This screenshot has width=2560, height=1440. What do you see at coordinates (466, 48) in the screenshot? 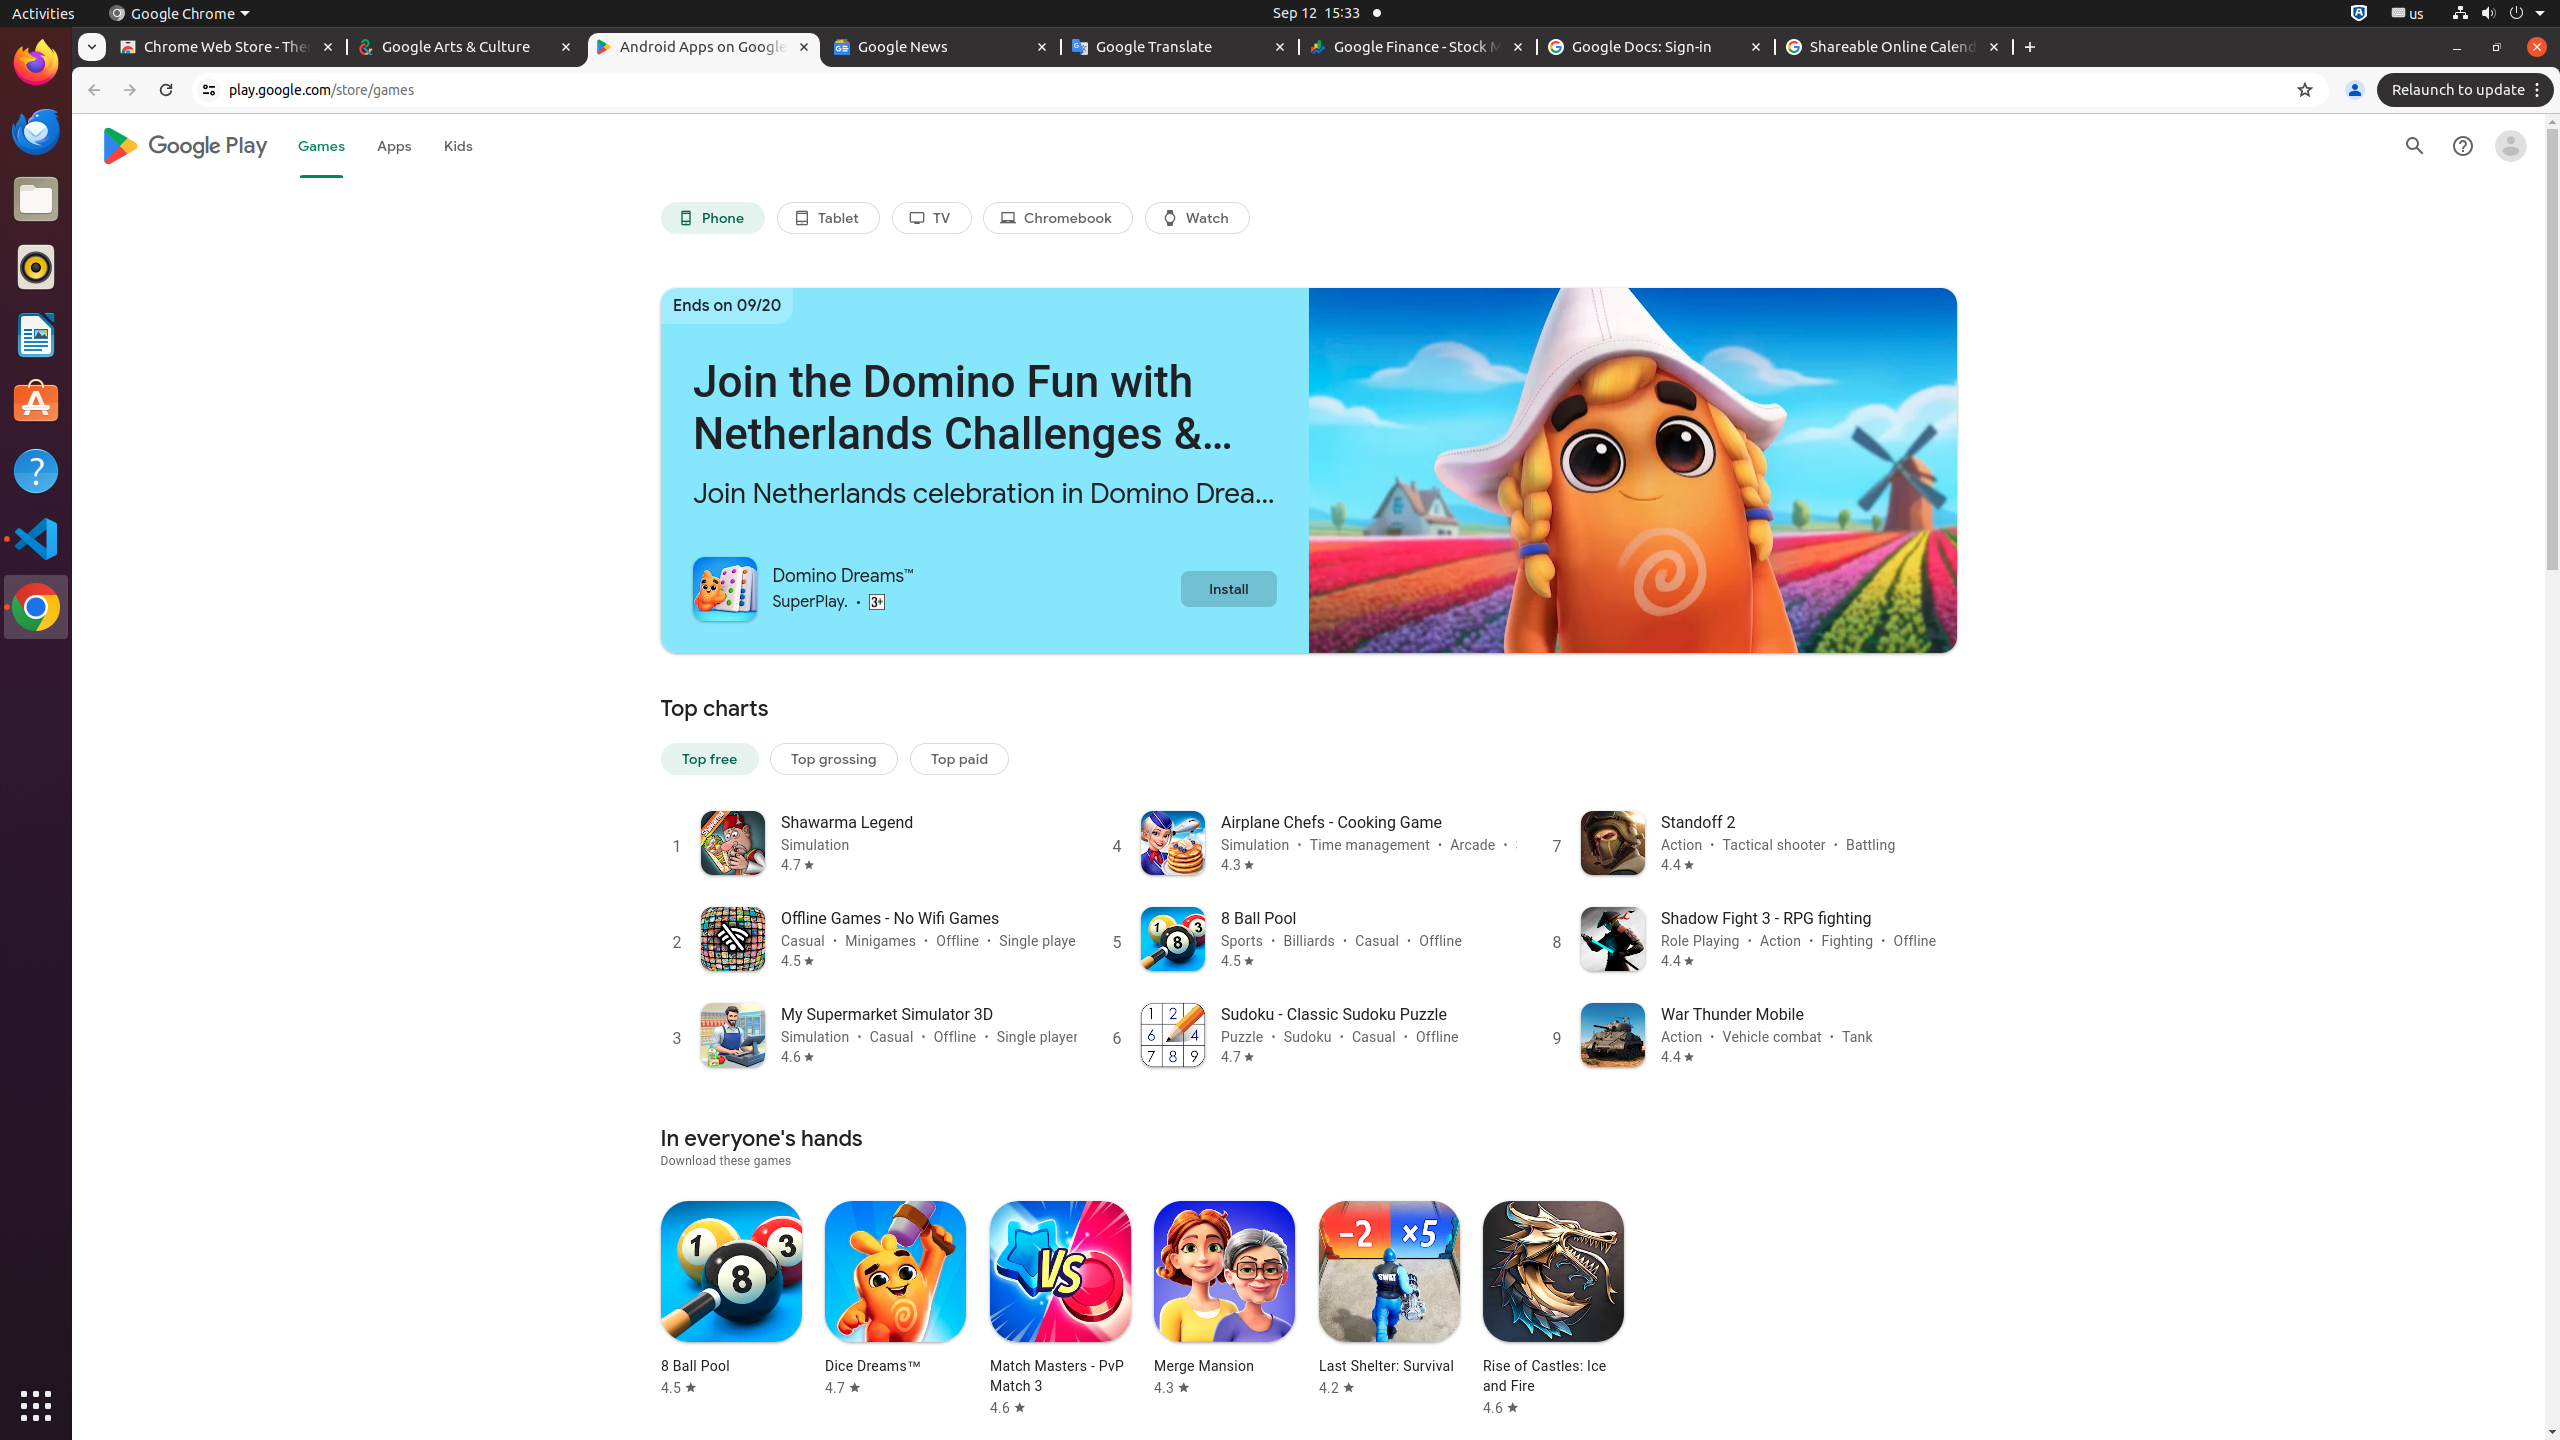
I see `Google Arts & Culture - Memory usage - 86.5 MB` at bounding box center [466, 48].